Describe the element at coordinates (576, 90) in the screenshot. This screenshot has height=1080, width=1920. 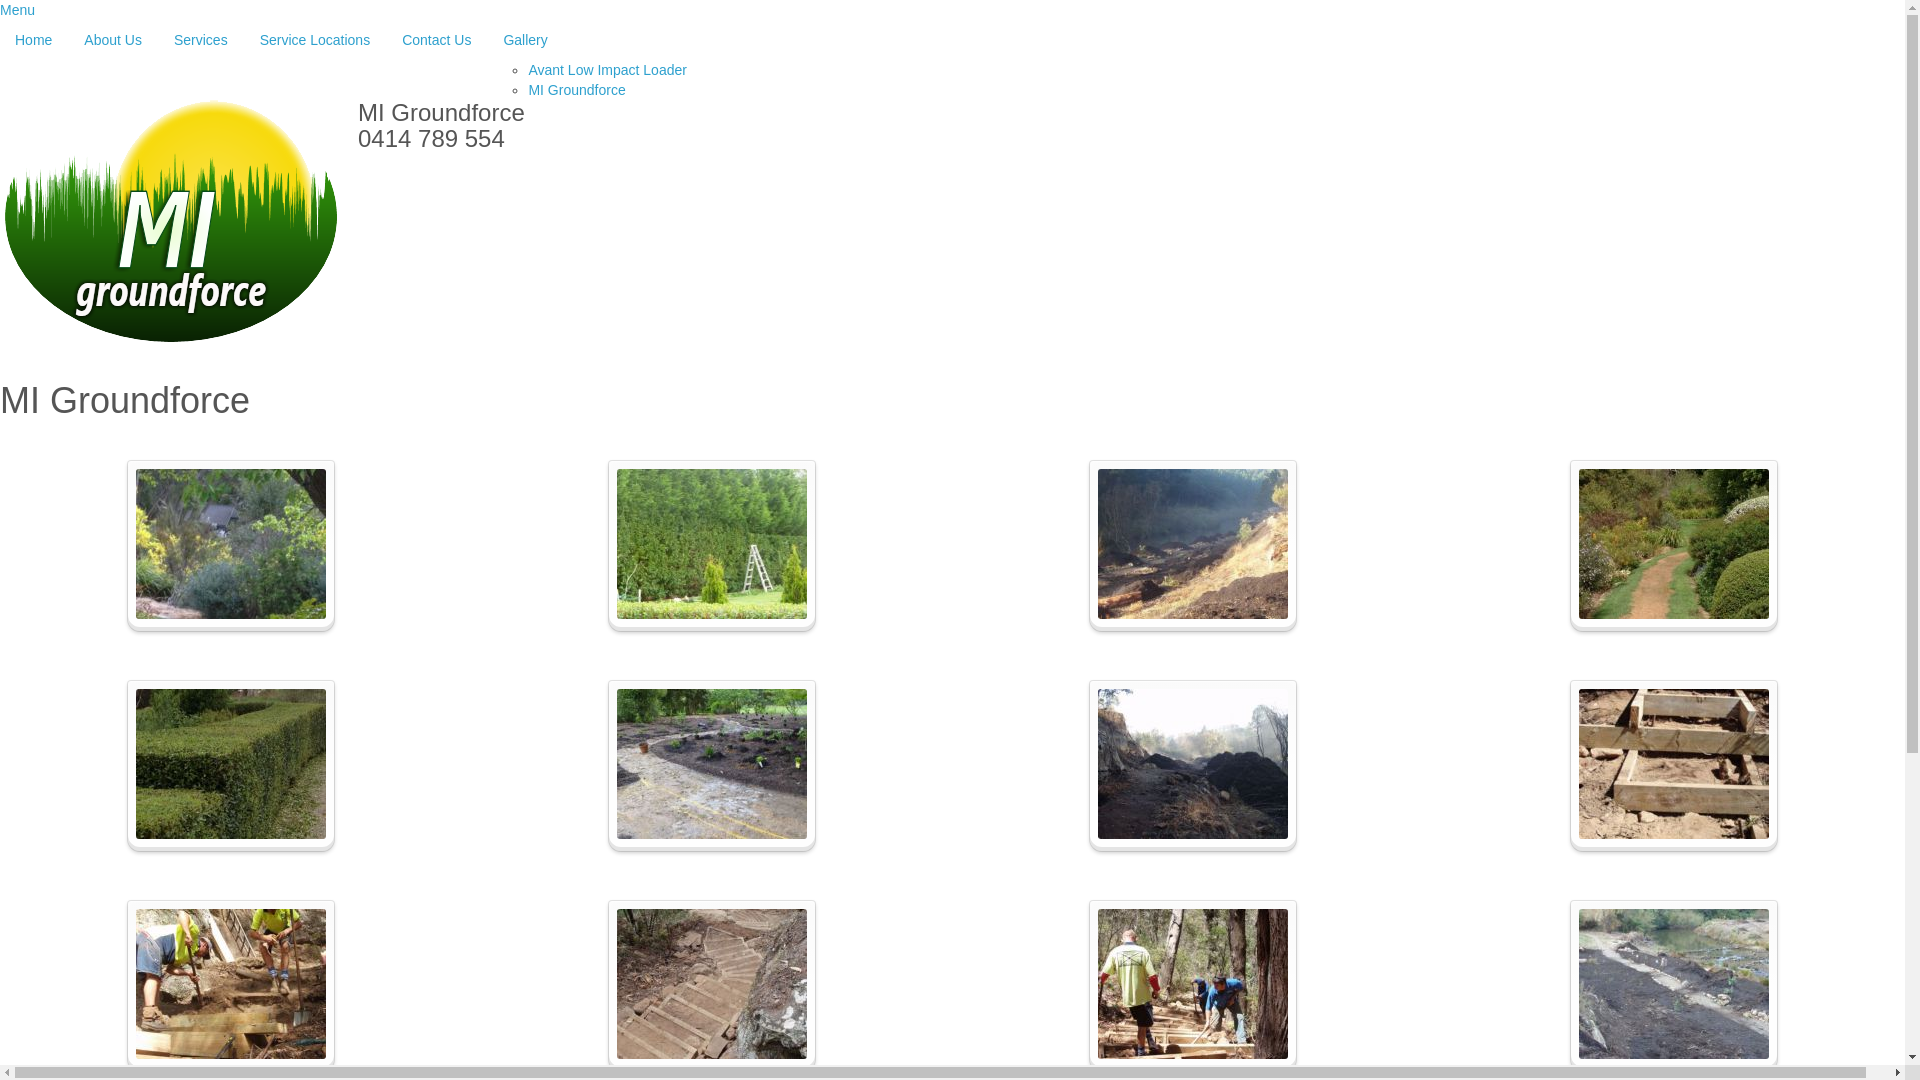
I see `MI Groundforce` at that location.